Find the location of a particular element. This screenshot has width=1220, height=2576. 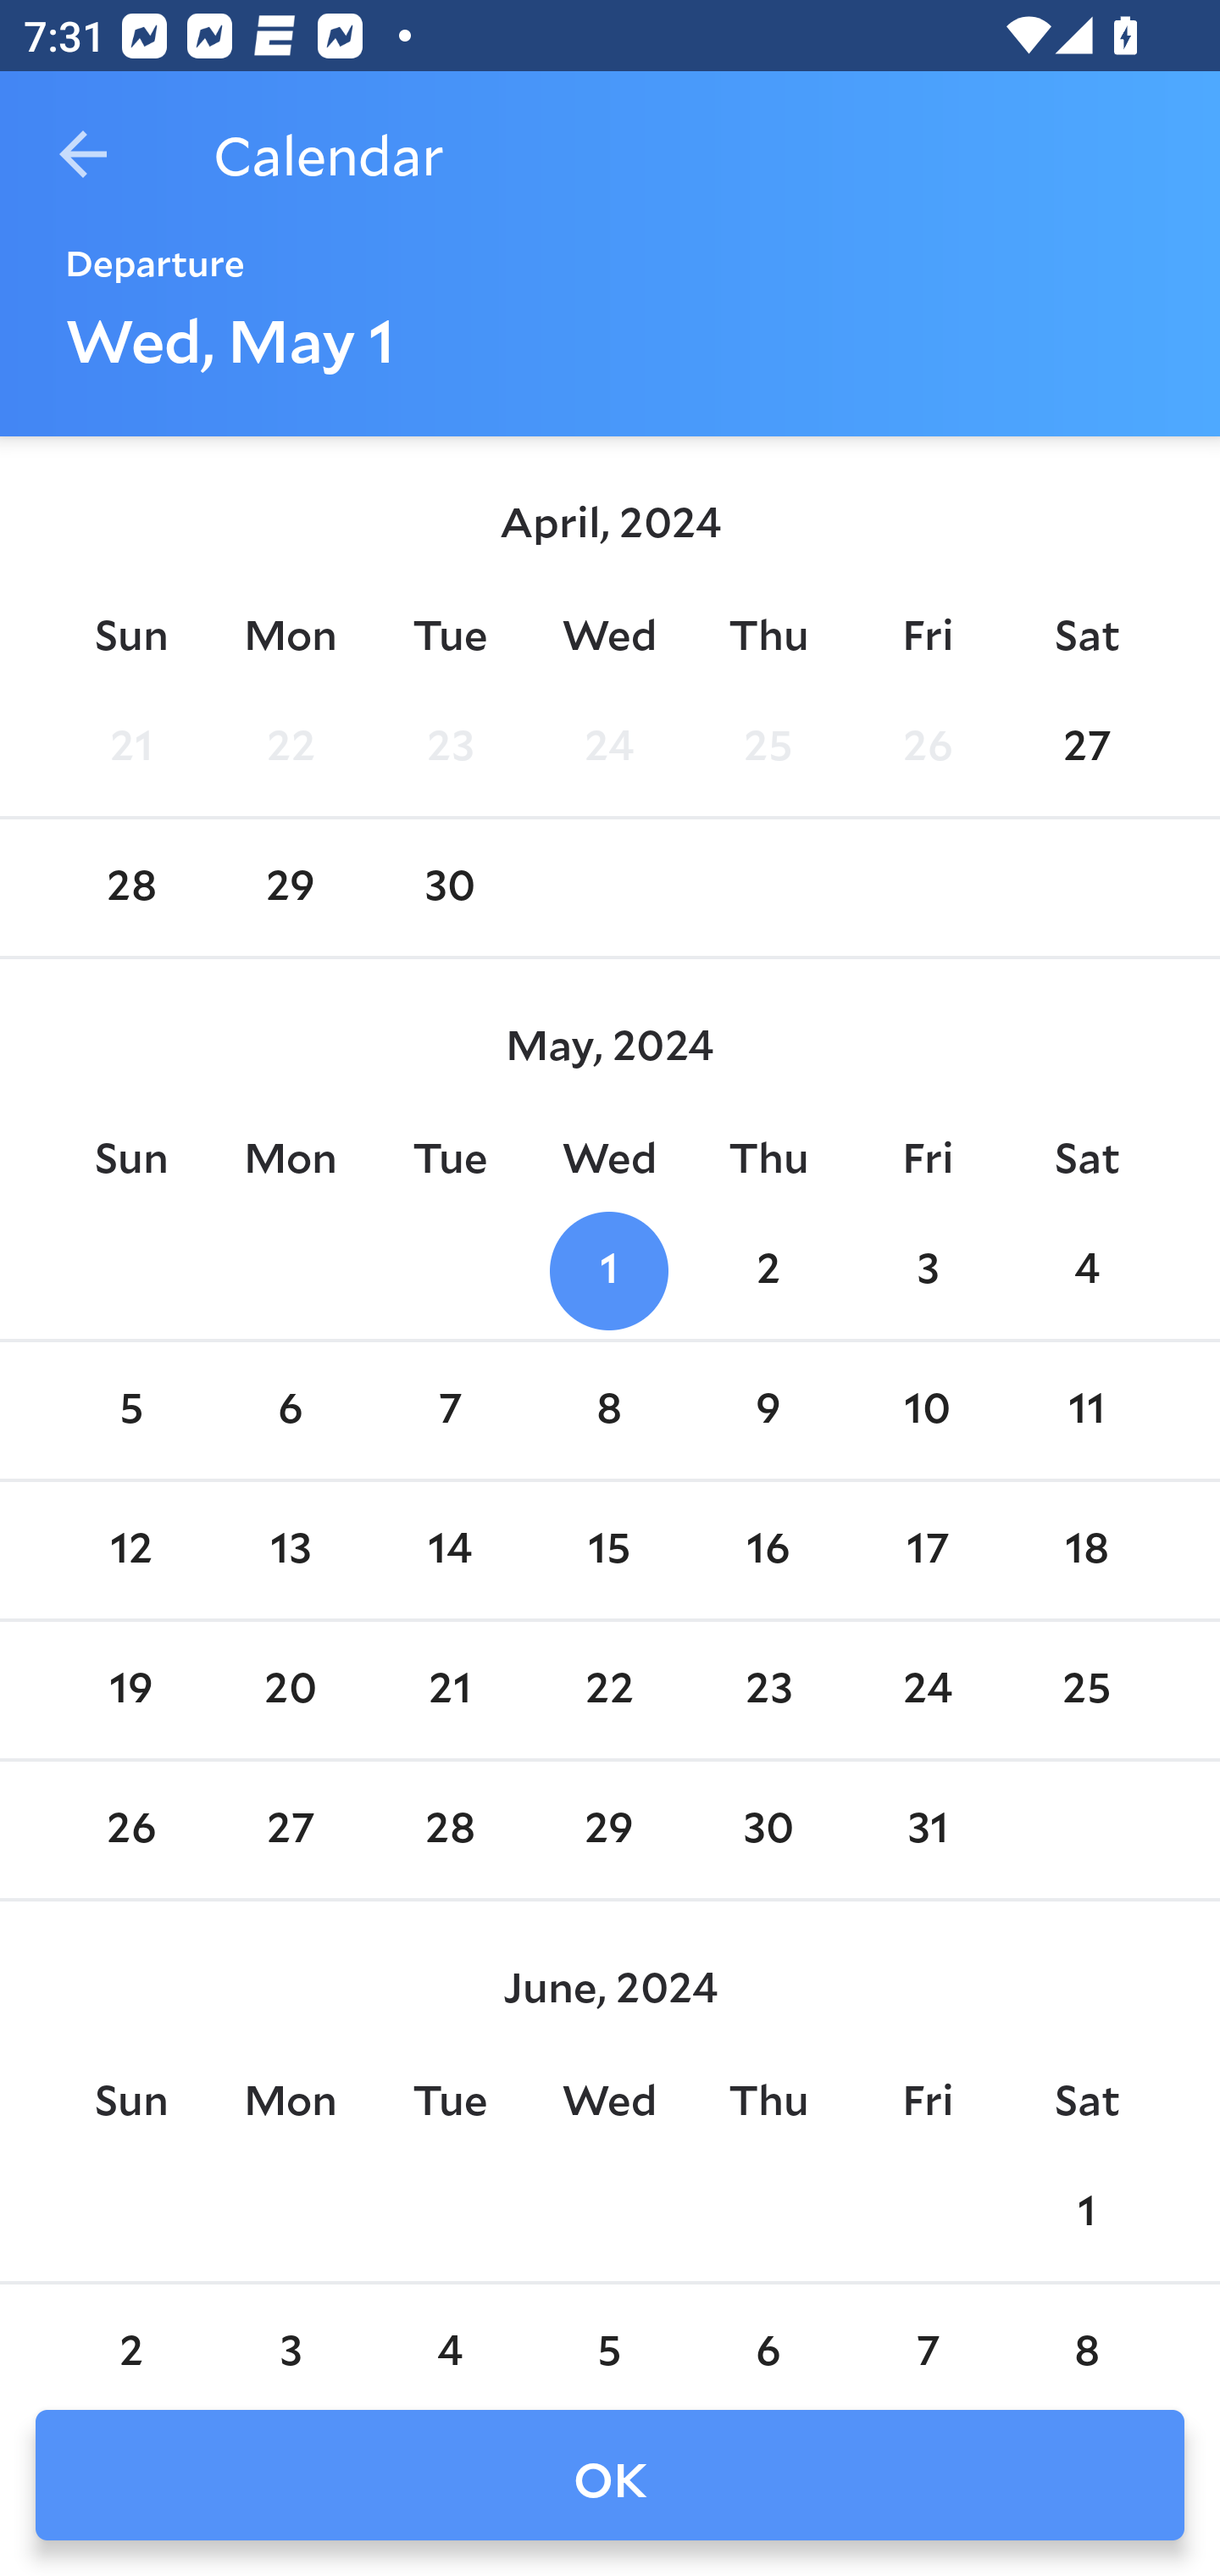

21 is located at coordinates (130, 747).